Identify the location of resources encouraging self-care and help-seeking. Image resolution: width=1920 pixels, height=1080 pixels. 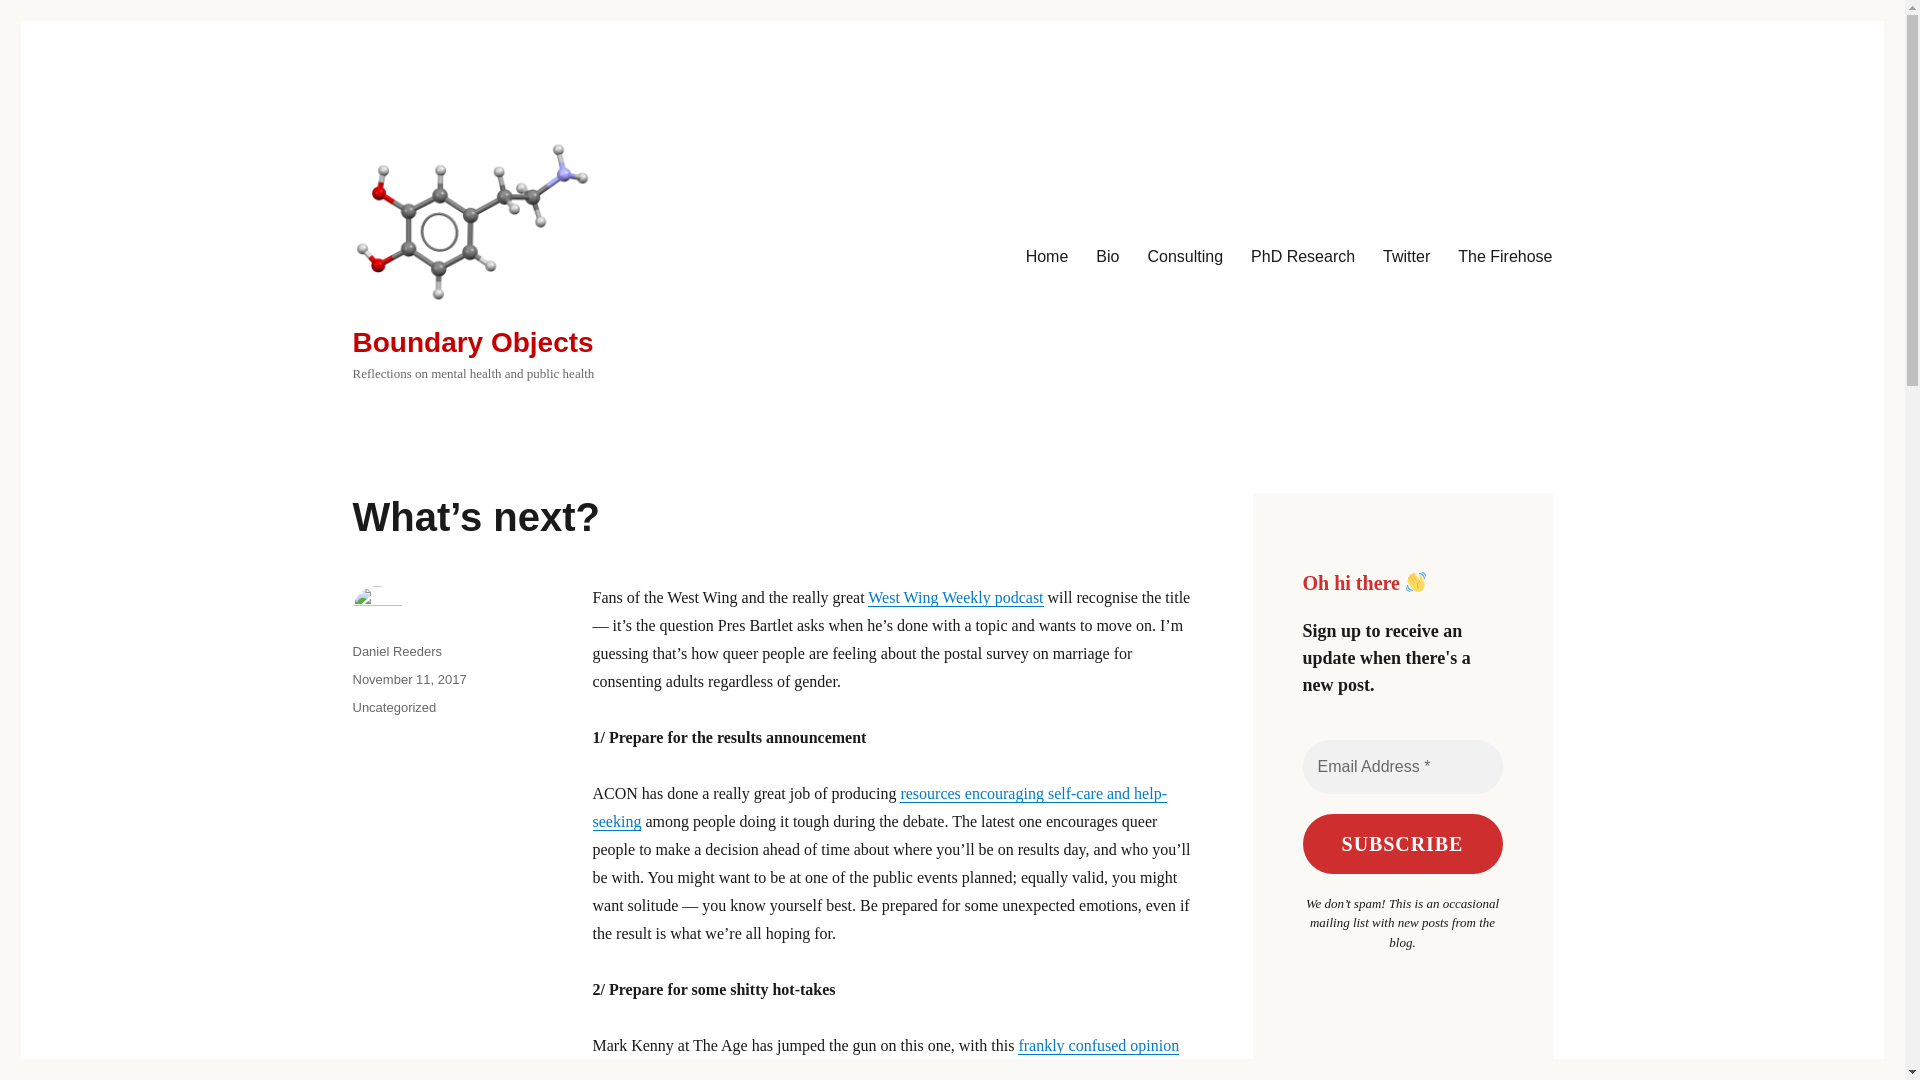
(878, 808).